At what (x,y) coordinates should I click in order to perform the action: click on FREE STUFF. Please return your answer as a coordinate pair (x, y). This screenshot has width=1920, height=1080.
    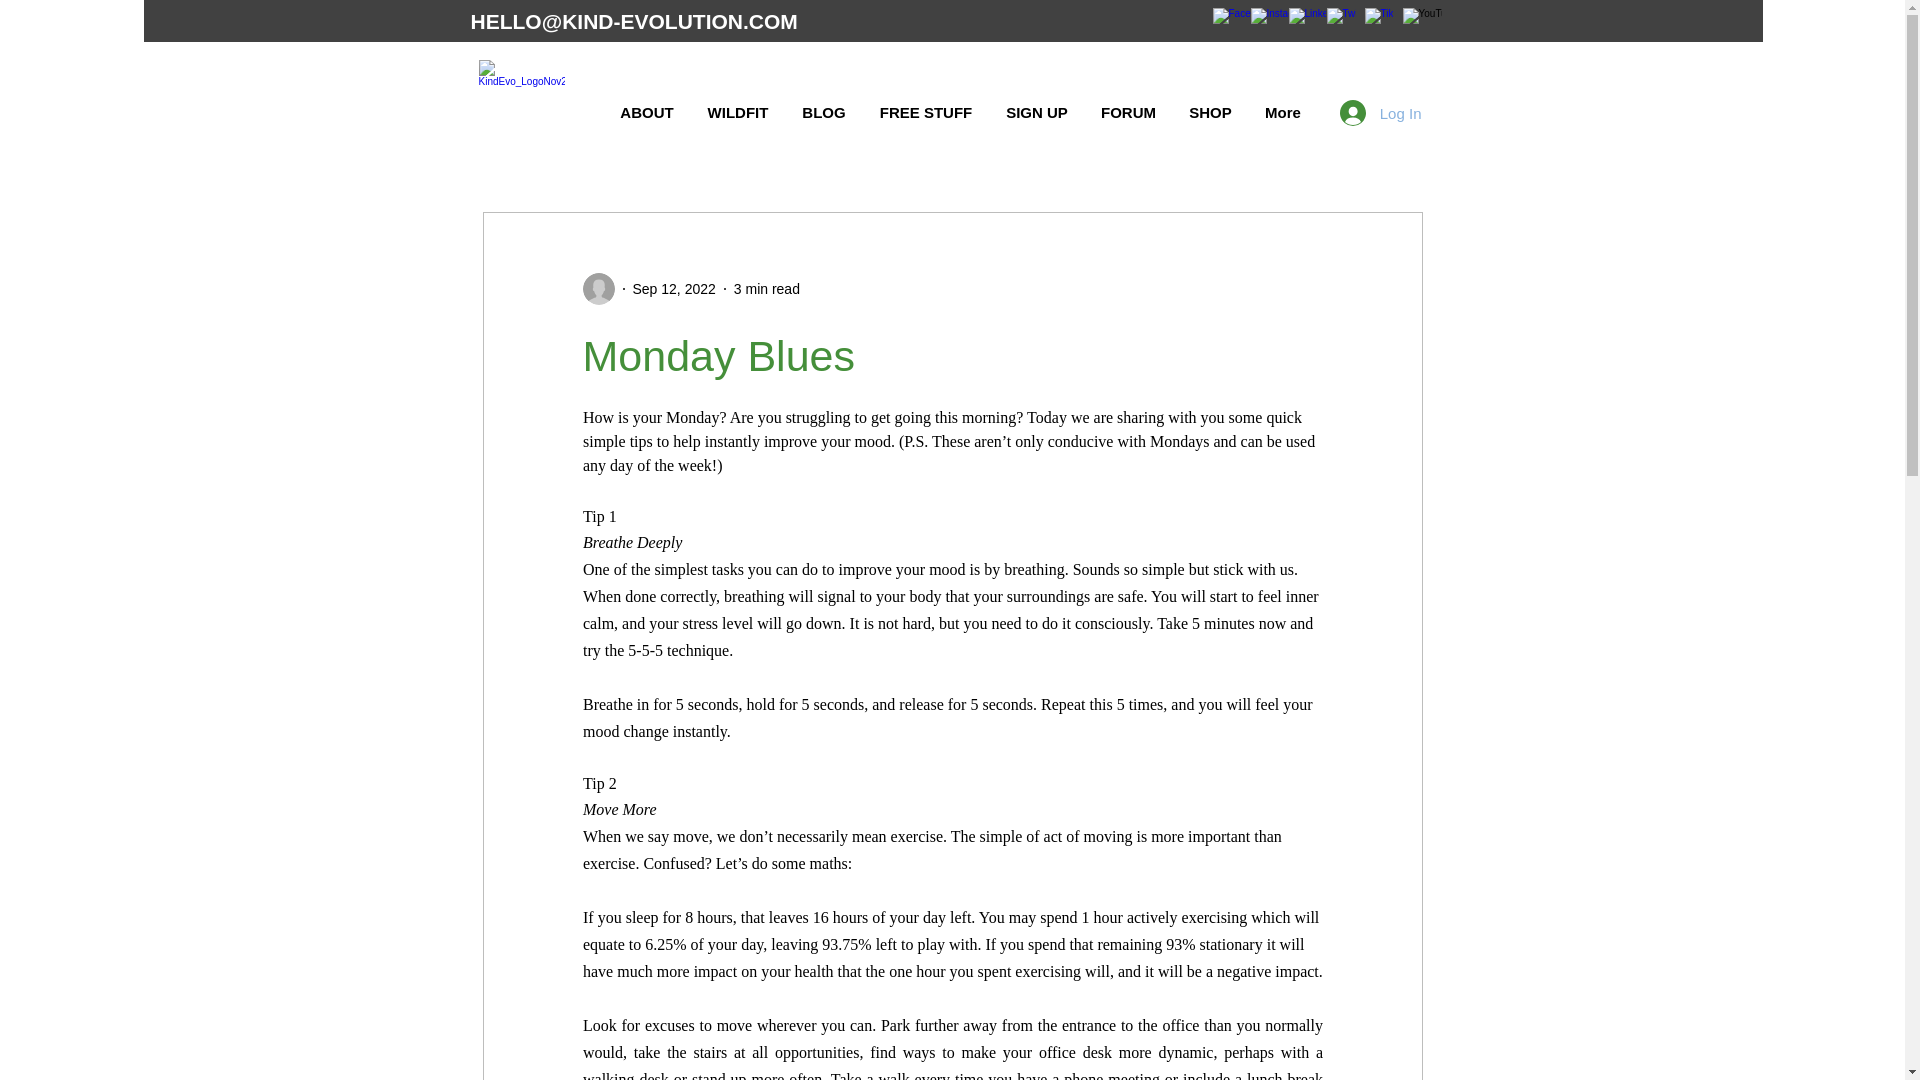
    Looking at the image, I should click on (925, 112).